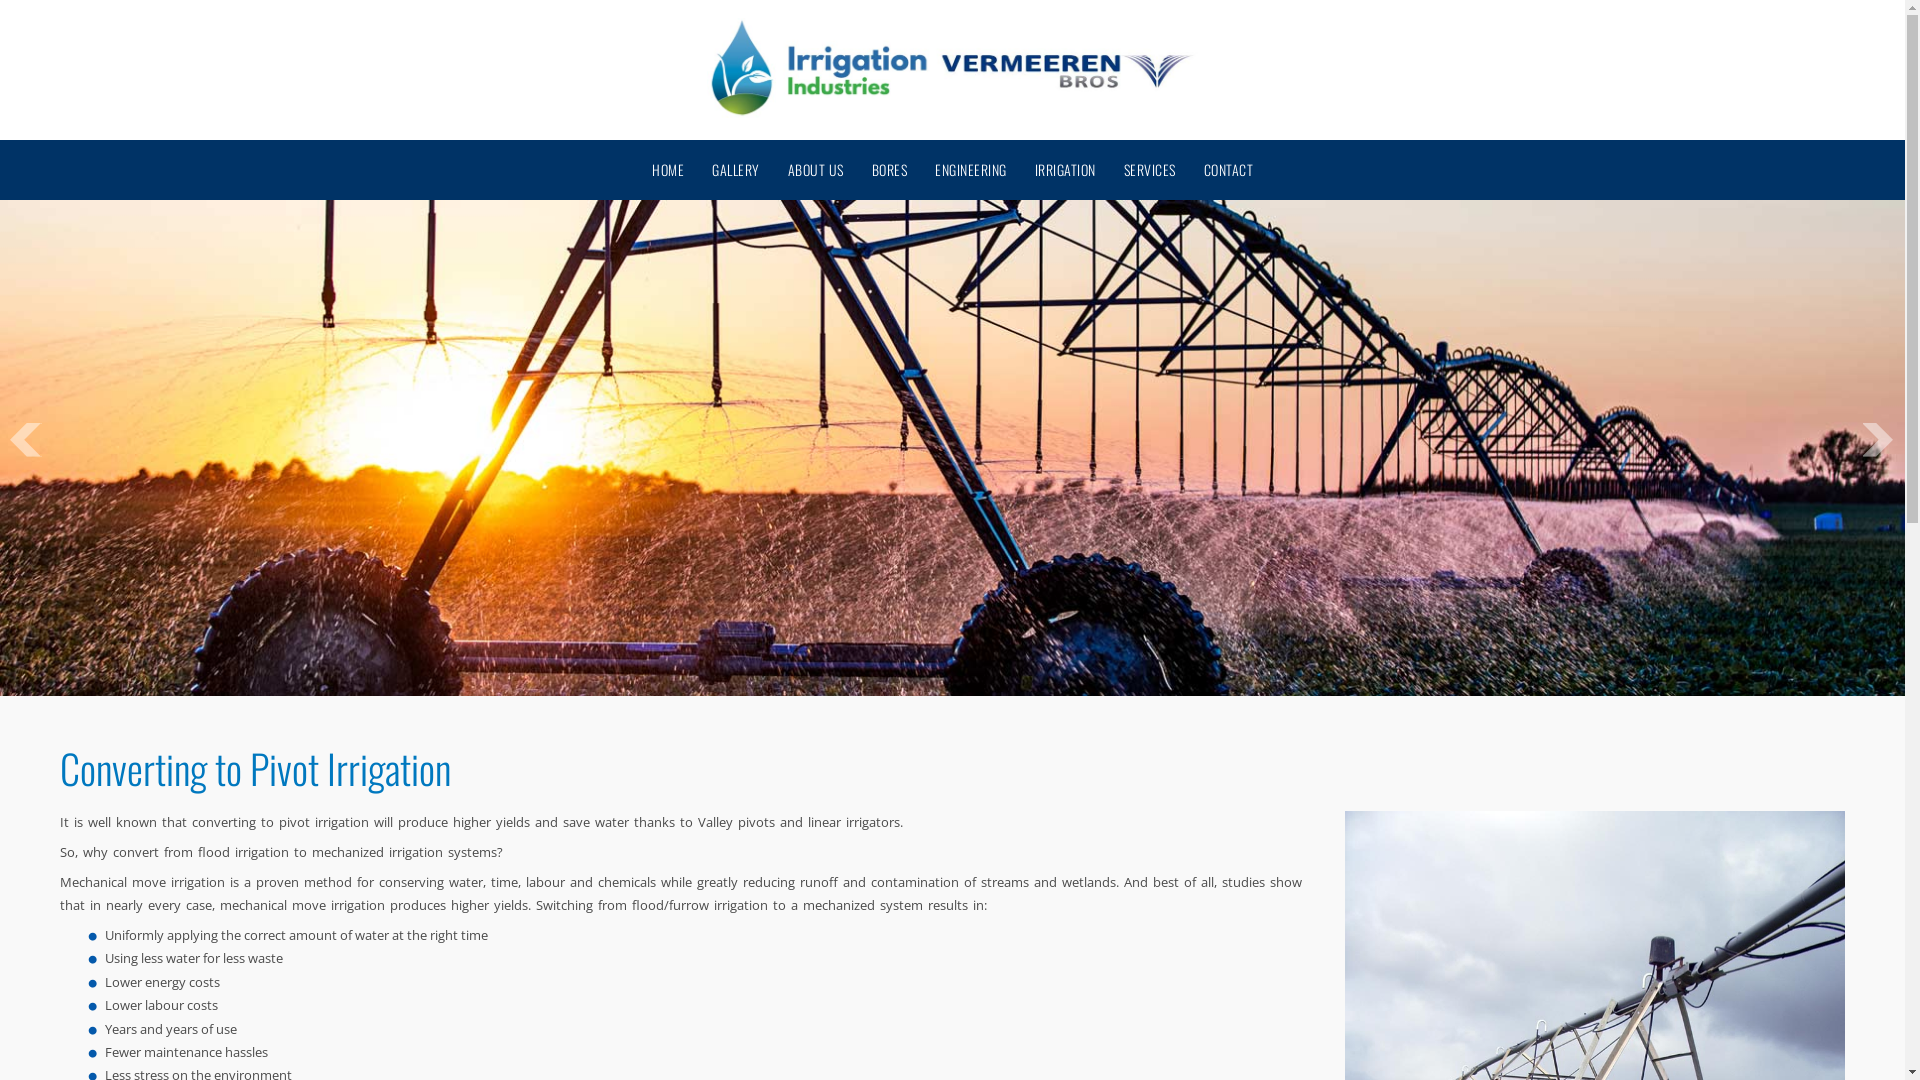 The height and width of the screenshot is (1080, 1920). Describe the element at coordinates (1150, 170) in the screenshot. I see `SERVICES` at that location.